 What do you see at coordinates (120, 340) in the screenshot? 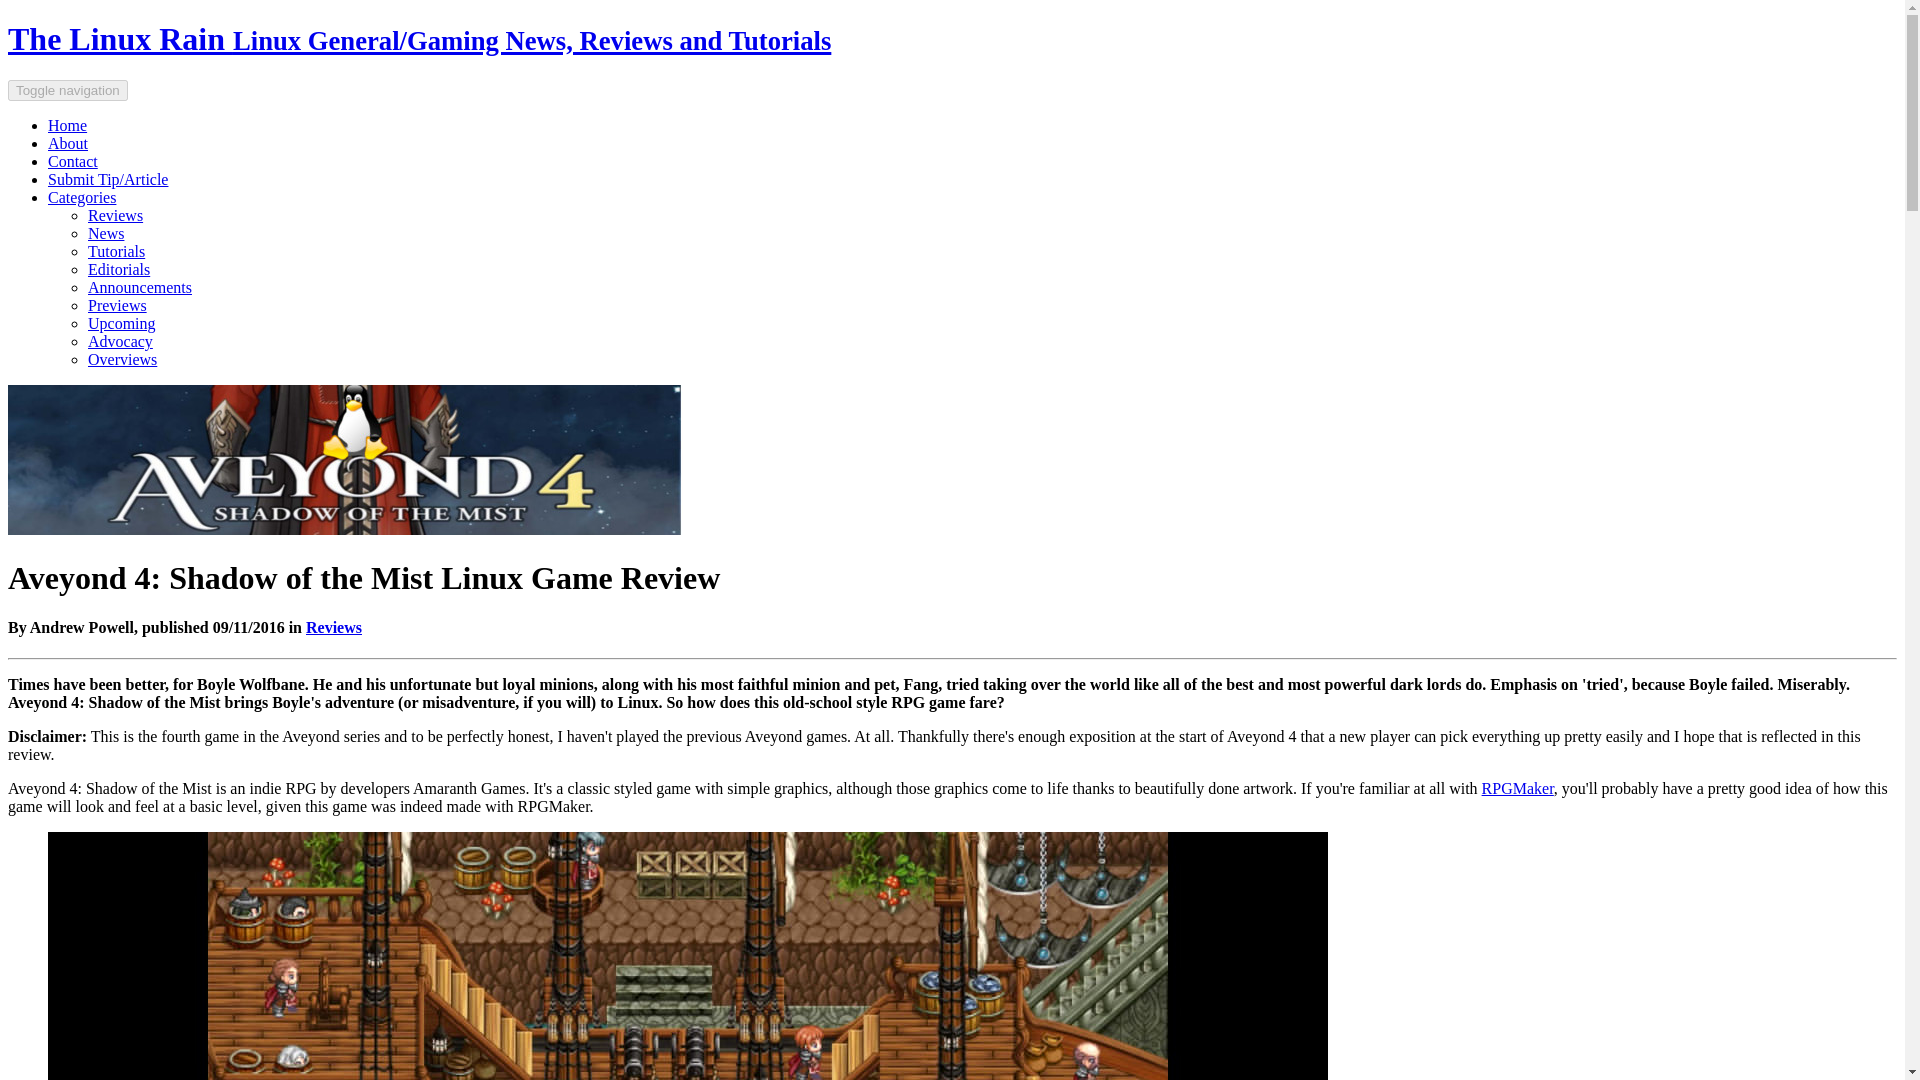
I see `Advocacy` at bounding box center [120, 340].